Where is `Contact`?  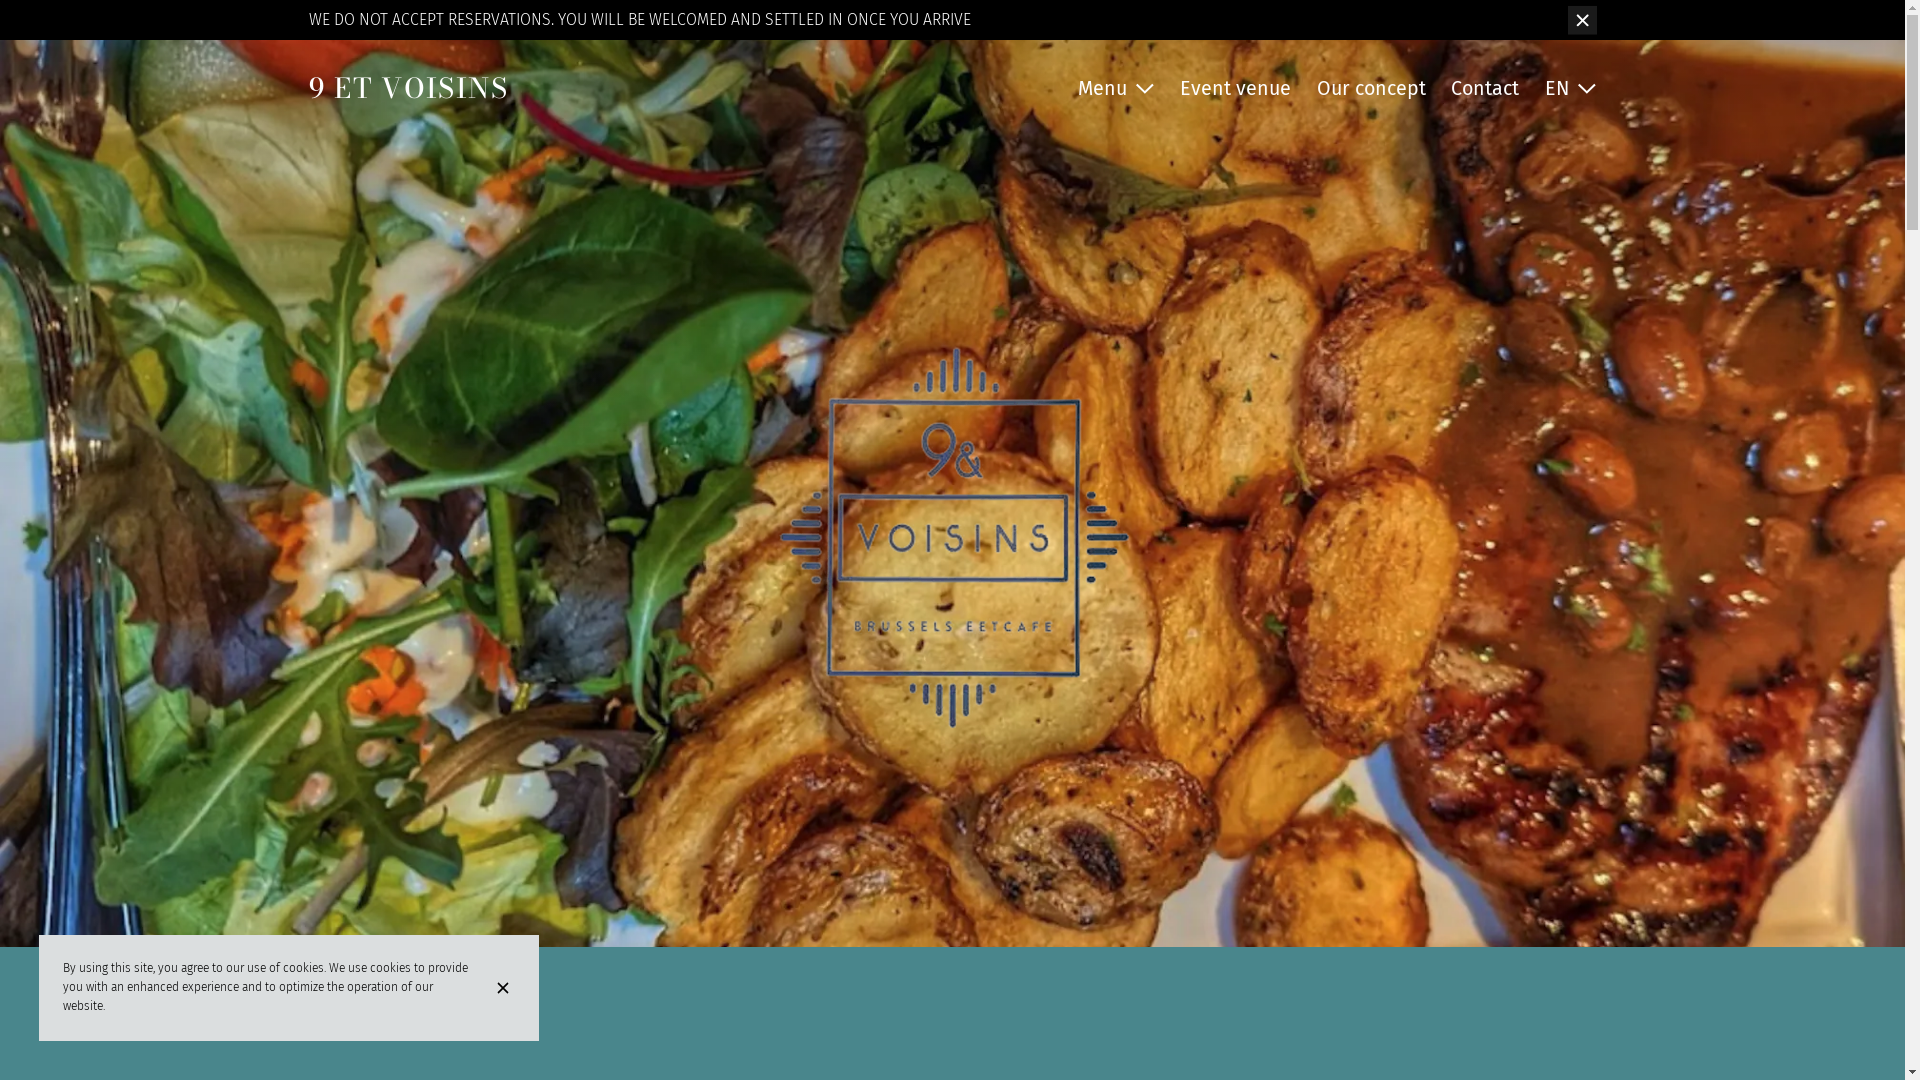
Contact is located at coordinates (1485, 88).